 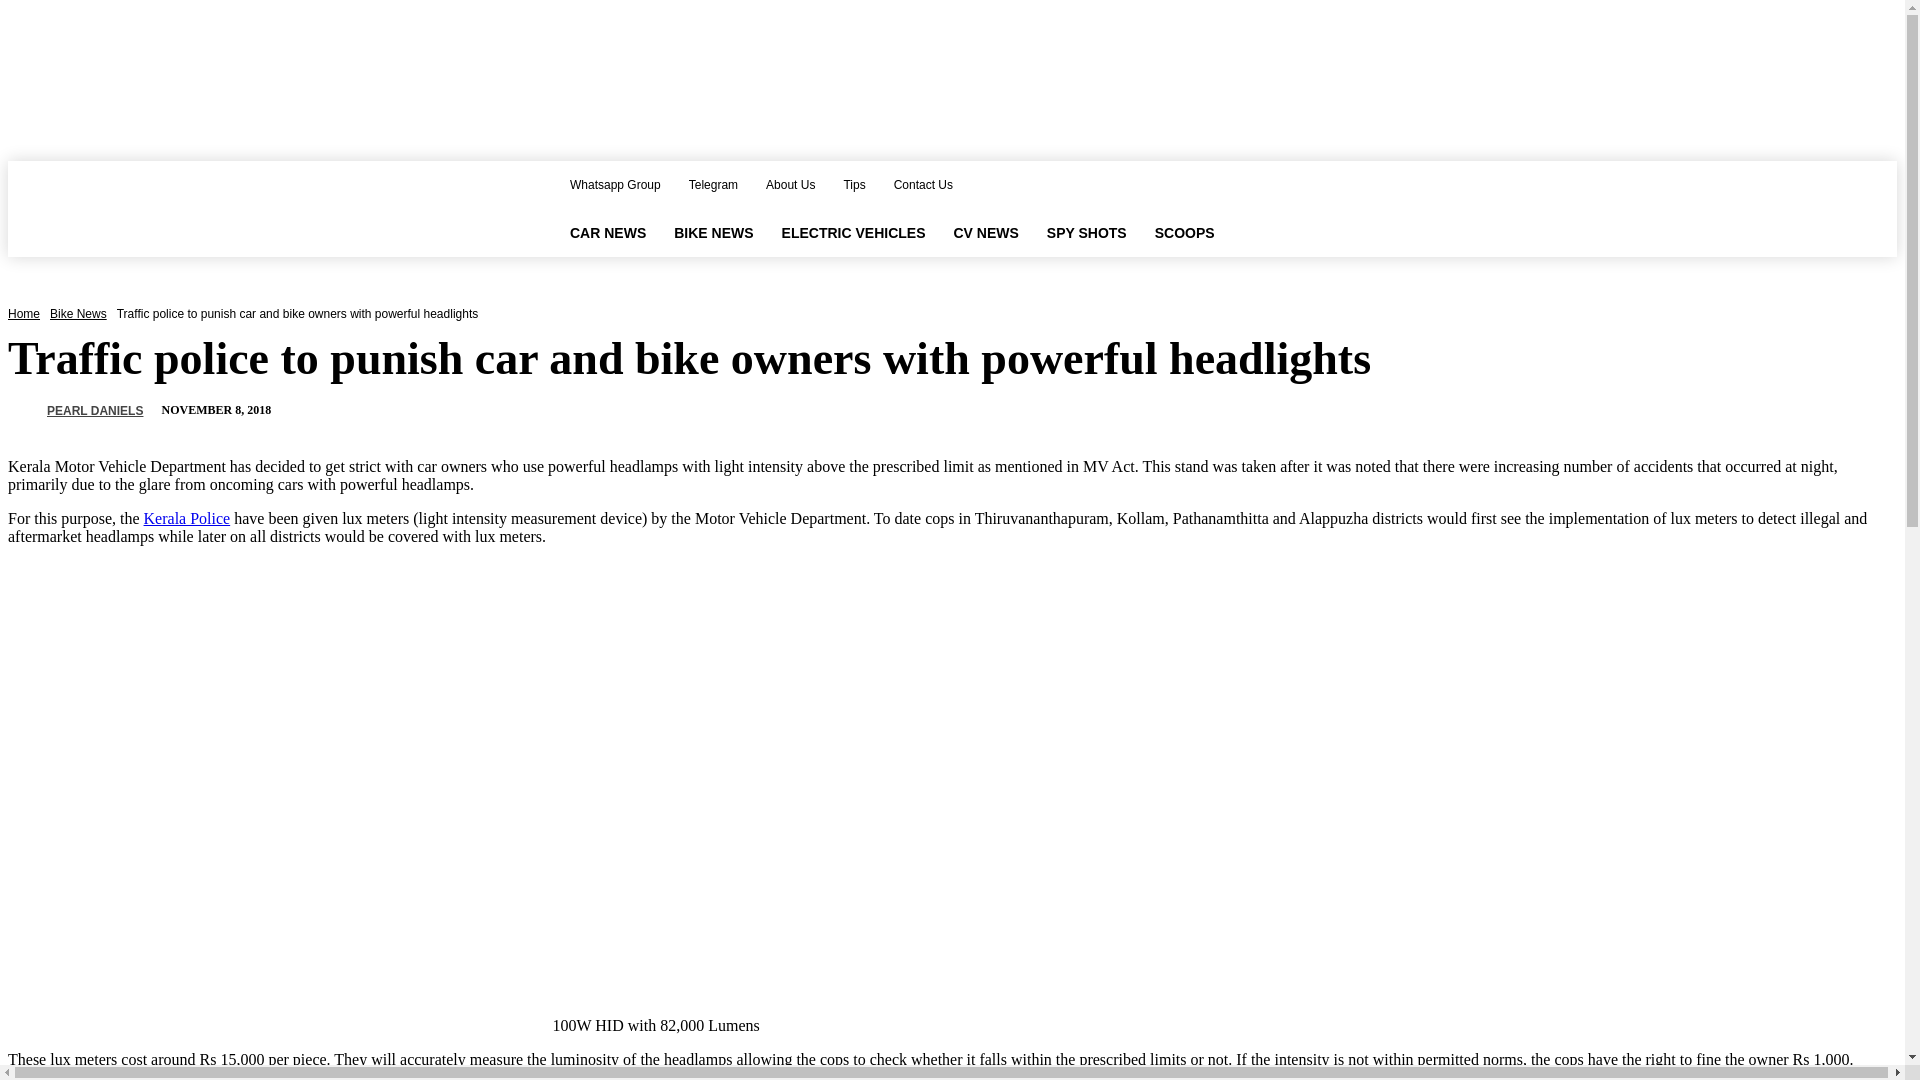 What do you see at coordinates (258, 209) in the screenshot?
I see `rushlane logo` at bounding box center [258, 209].